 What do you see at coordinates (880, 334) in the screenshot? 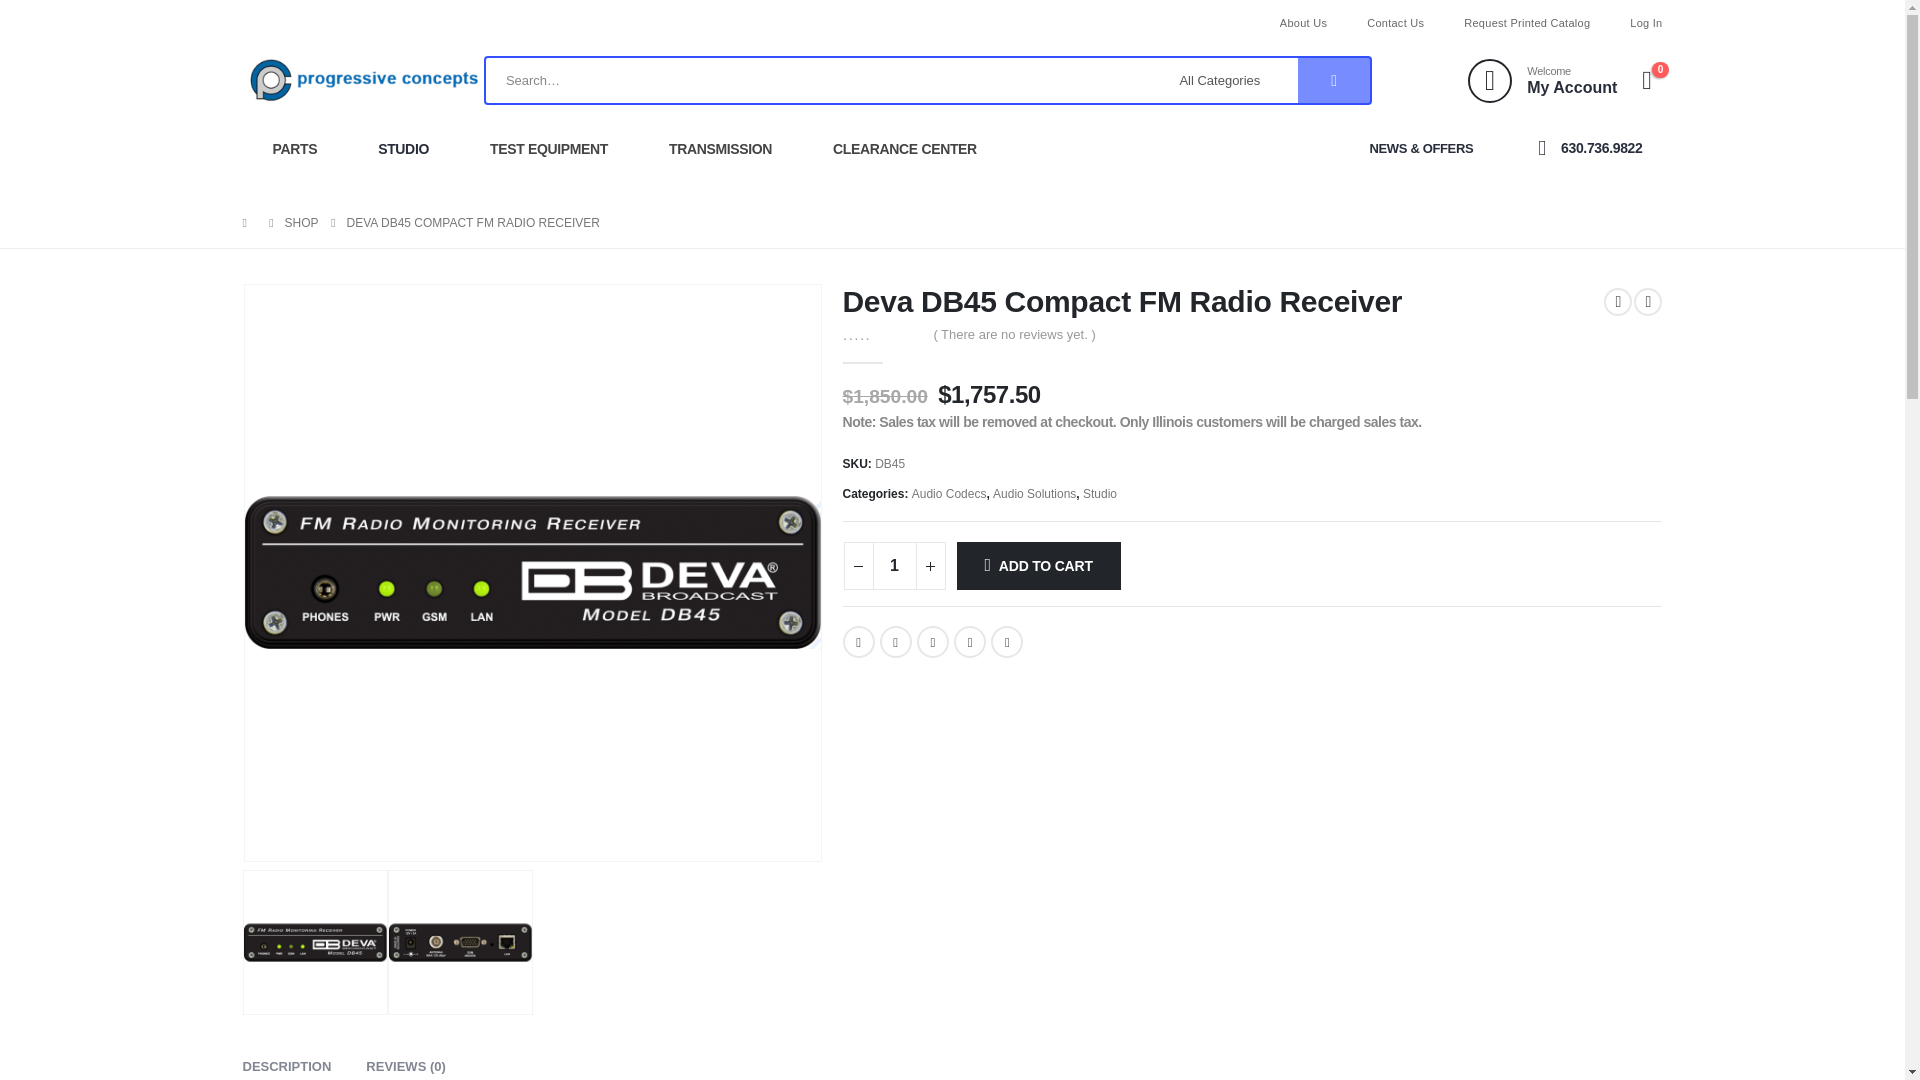
I see `0` at bounding box center [880, 334].